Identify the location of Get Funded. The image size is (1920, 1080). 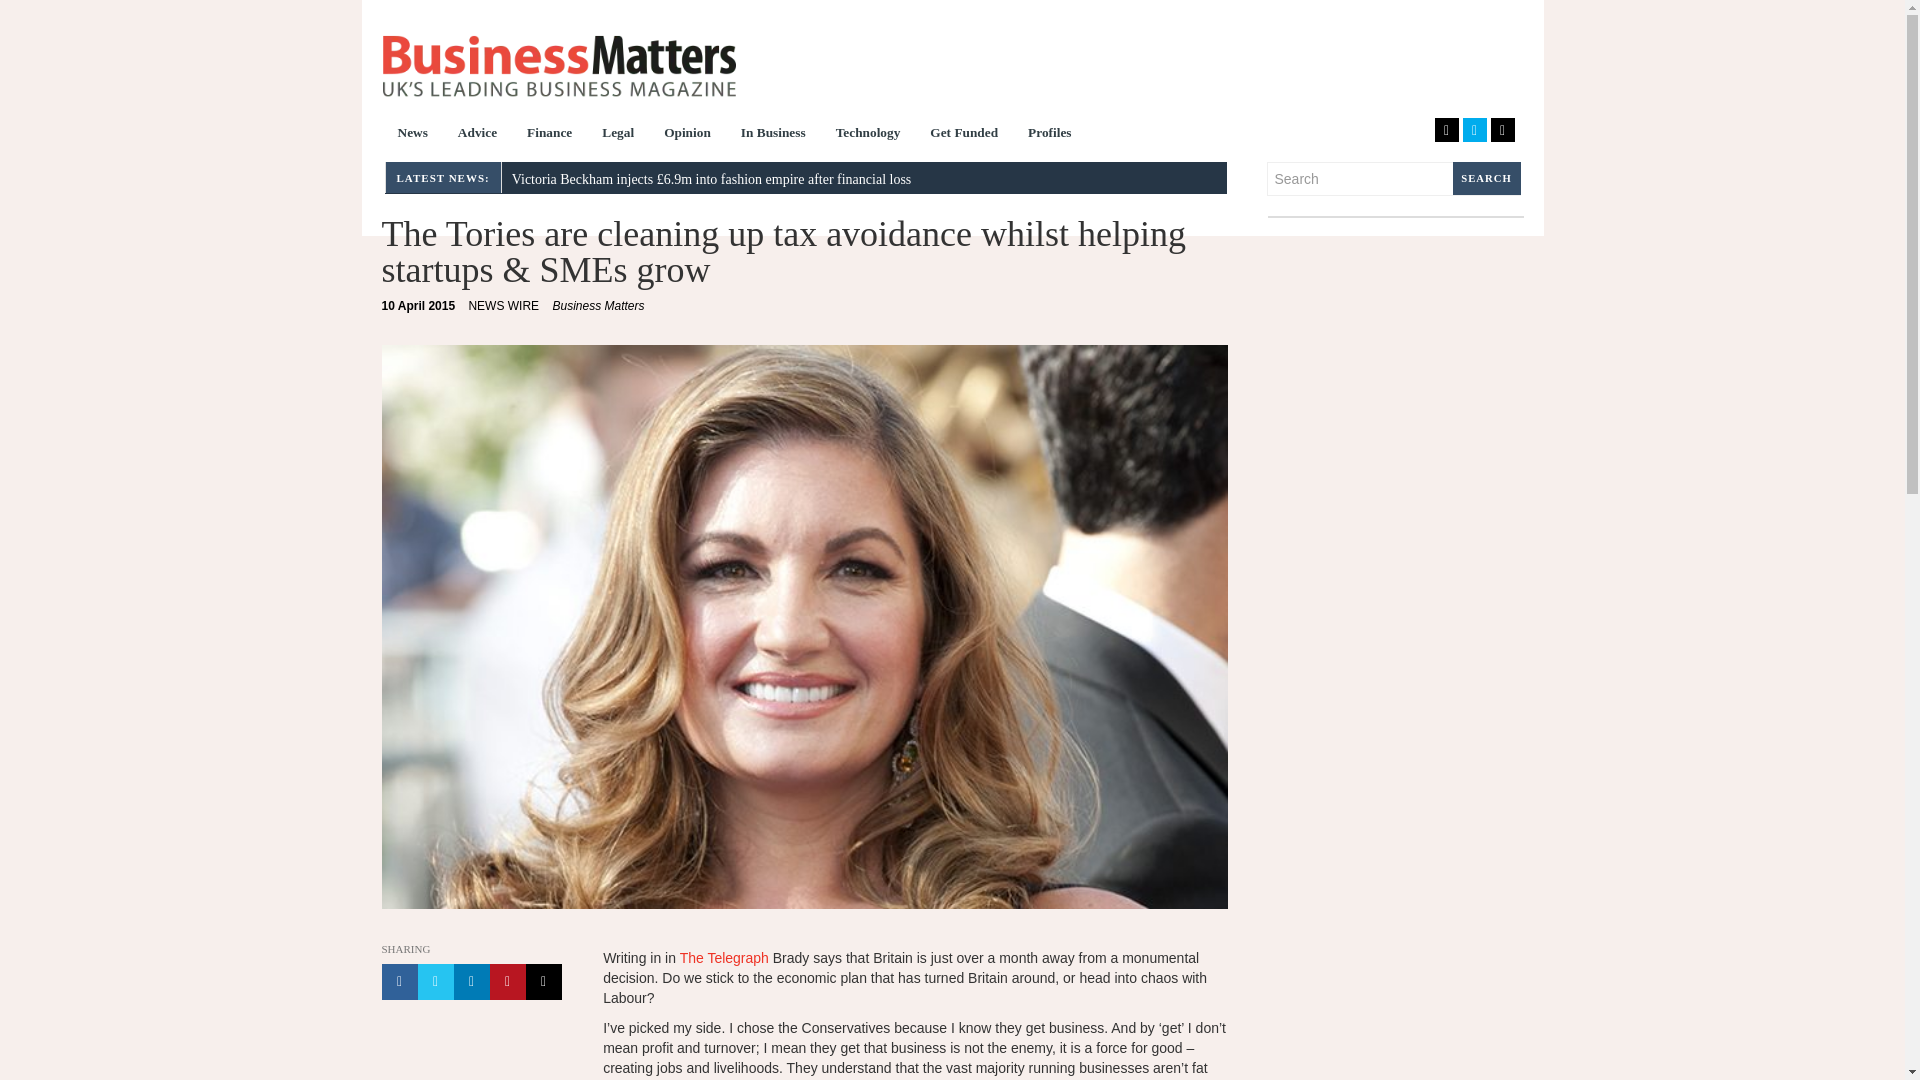
(419, 306).